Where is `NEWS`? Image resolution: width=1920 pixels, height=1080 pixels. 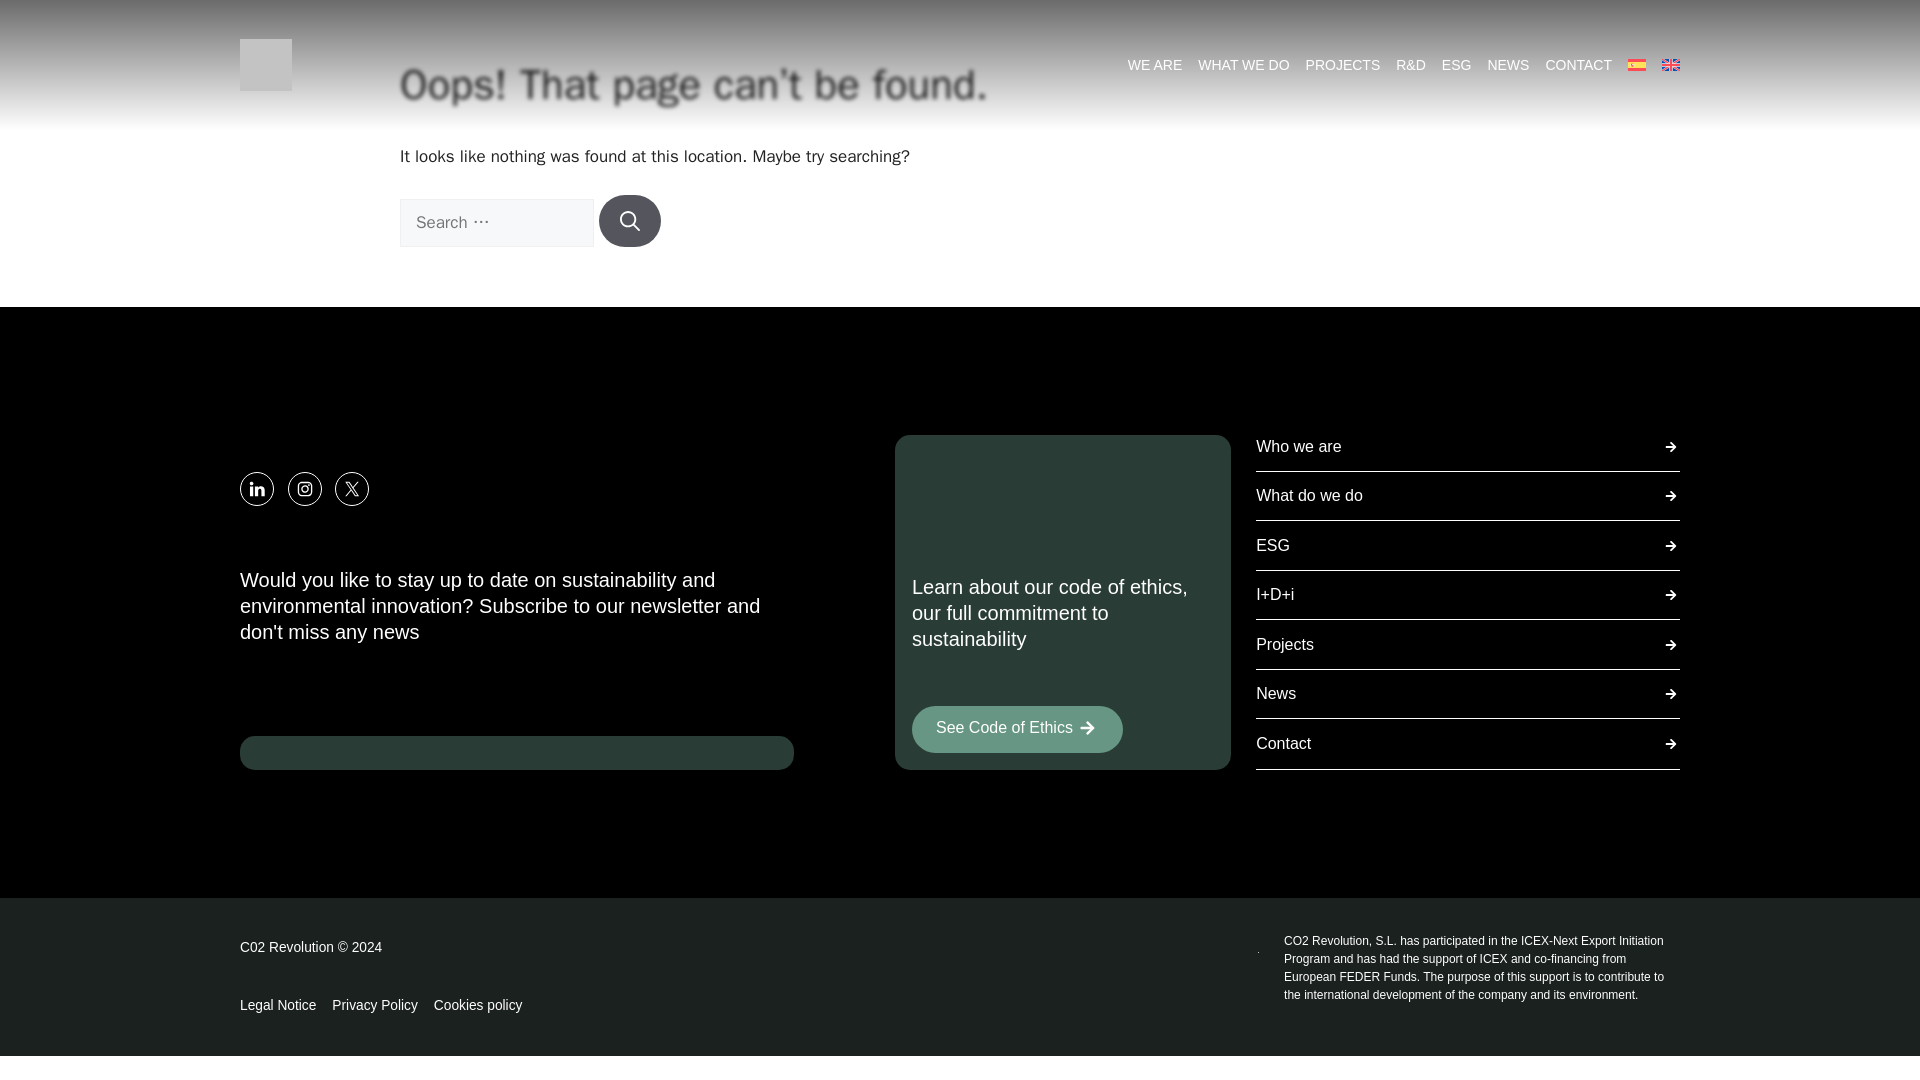 NEWS is located at coordinates (1507, 65).